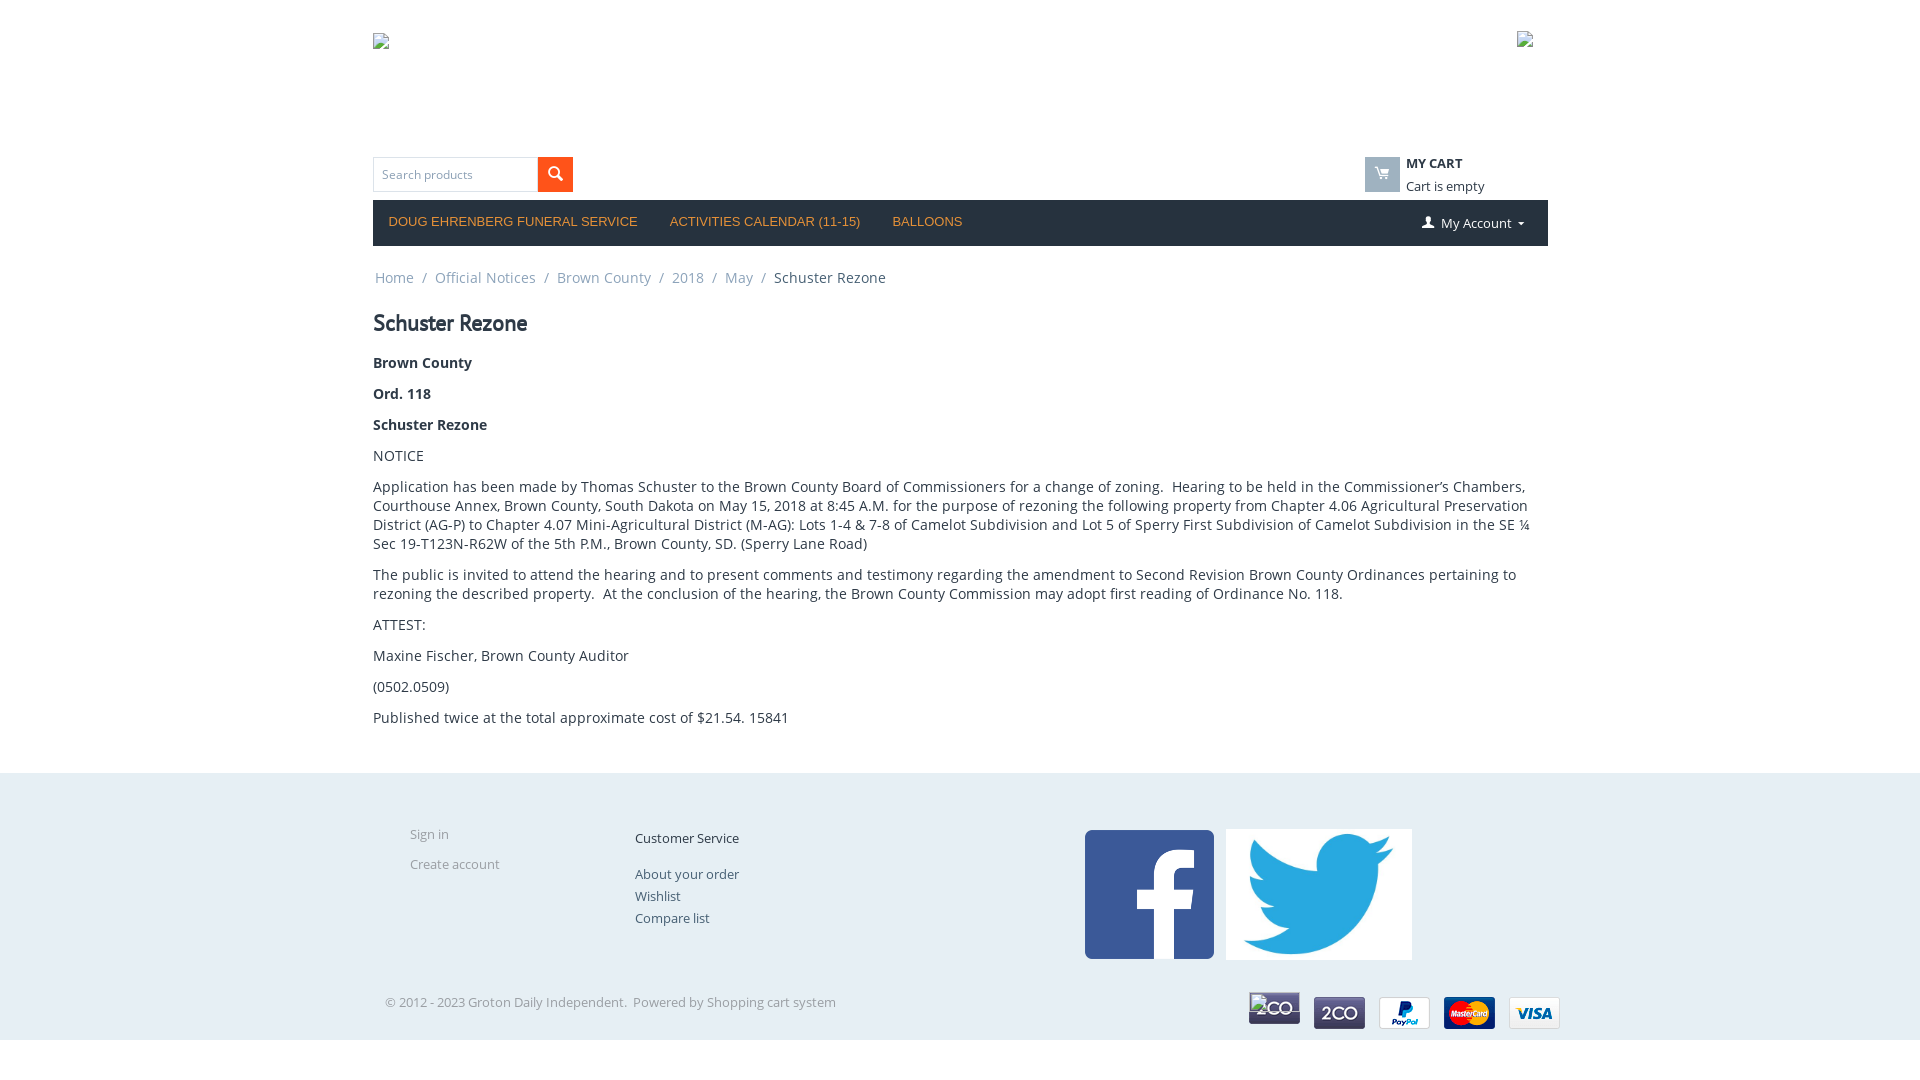  What do you see at coordinates (394, 278) in the screenshot?
I see `Home` at bounding box center [394, 278].